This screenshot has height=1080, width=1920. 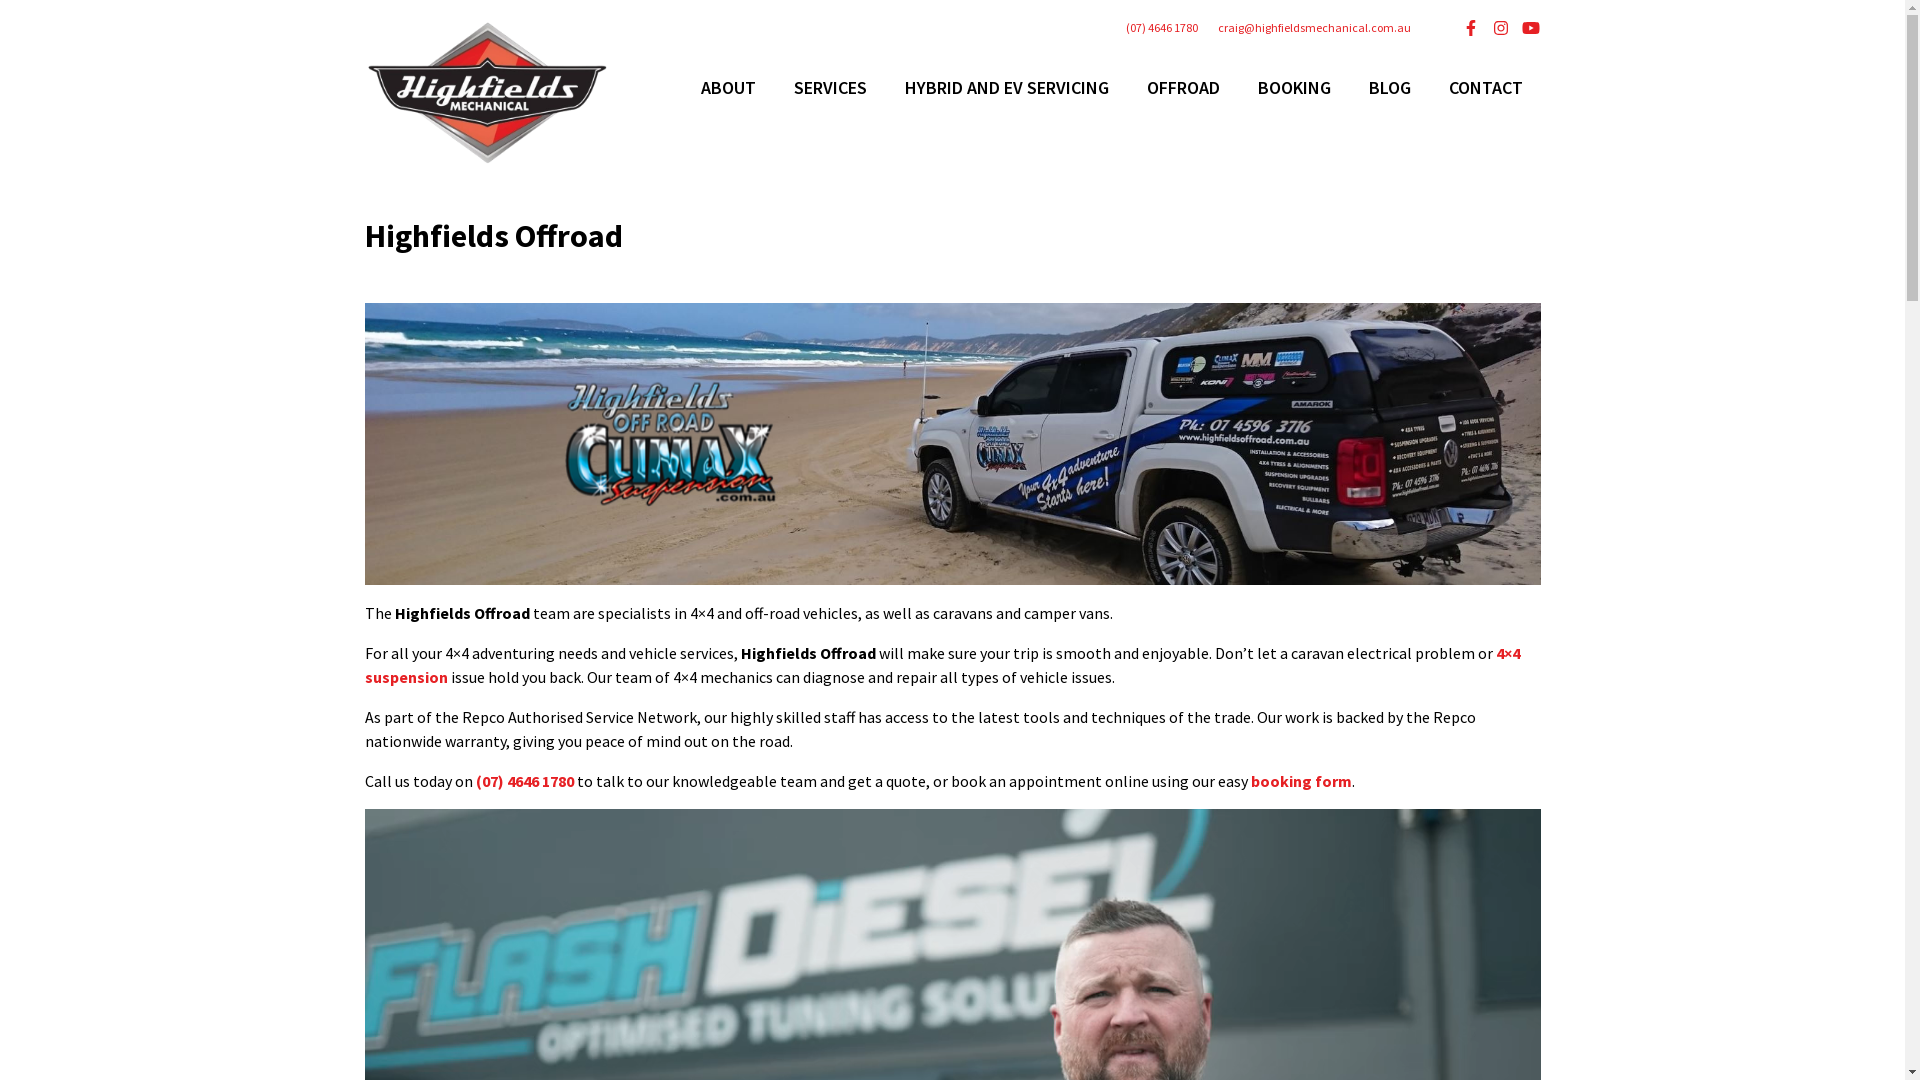 I want to click on BLOG, so click(x=1389, y=88).